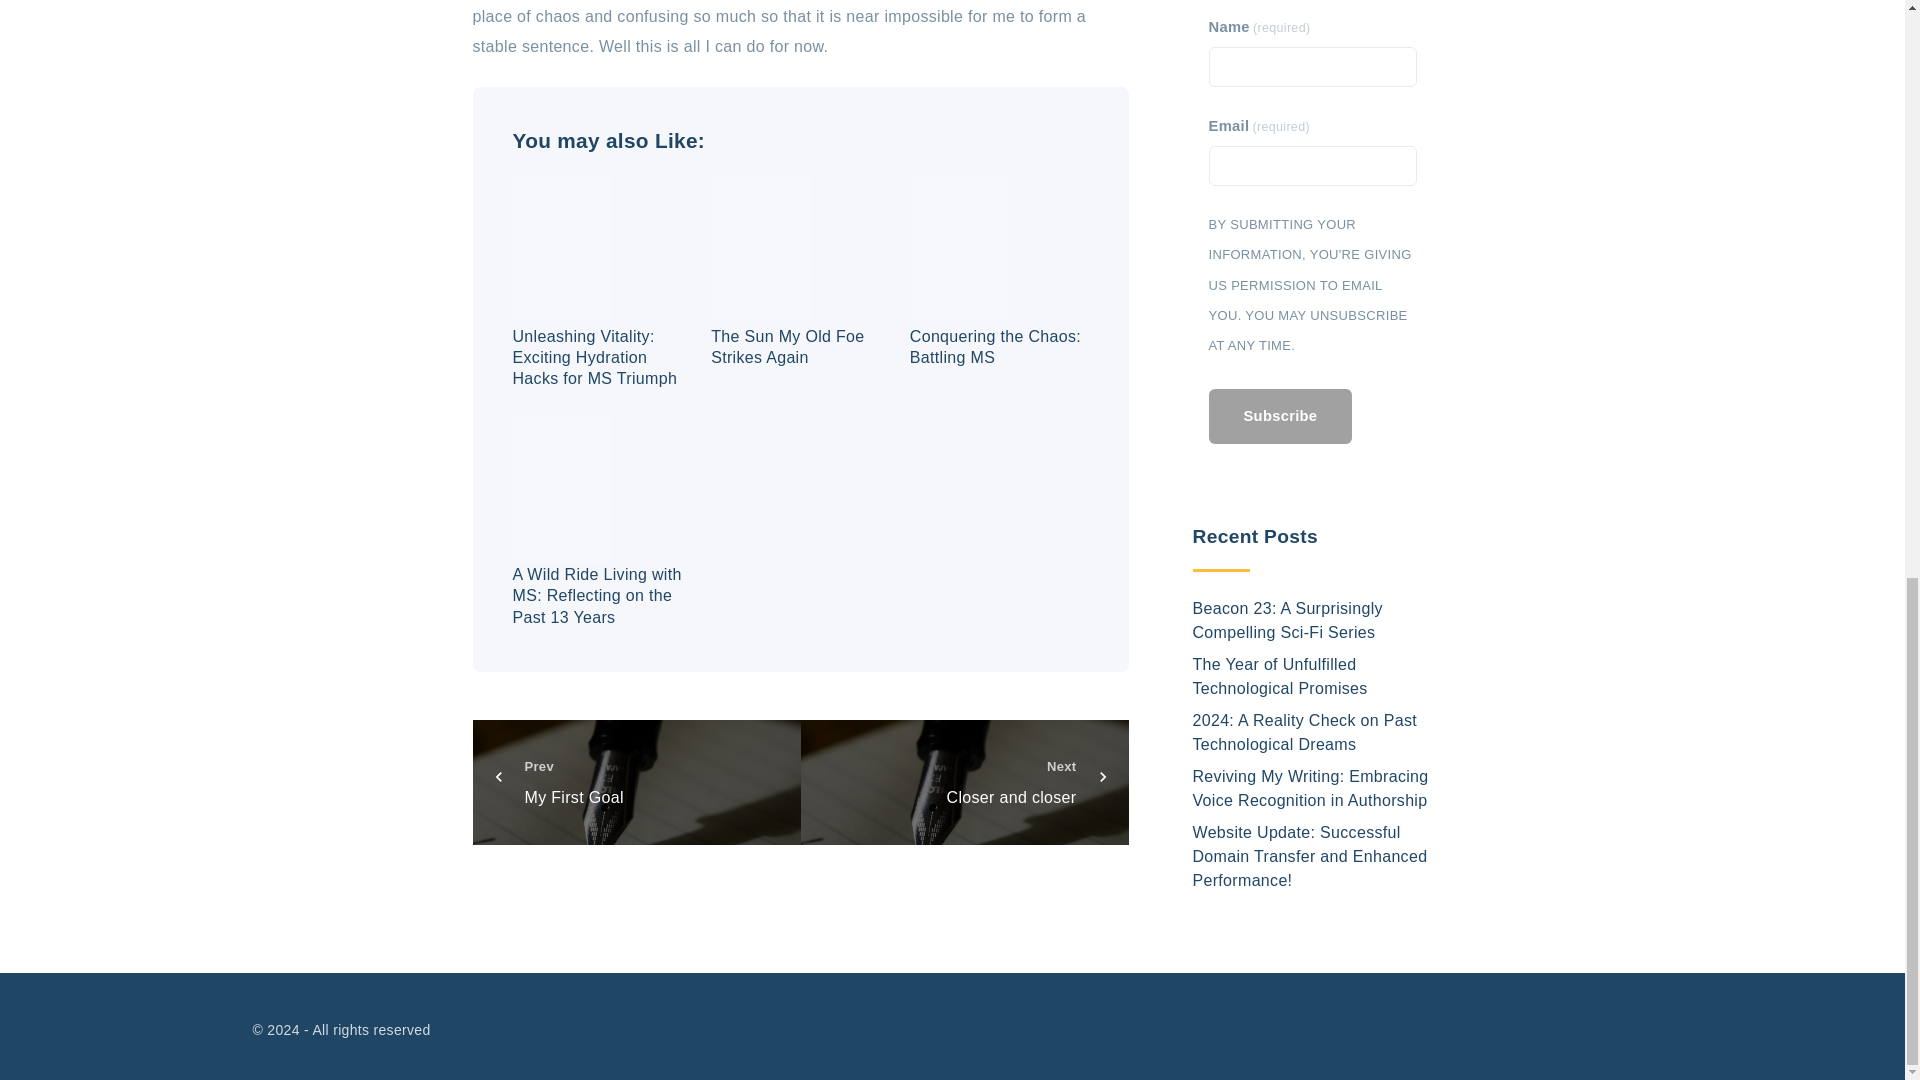 The width and height of the screenshot is (1920, 1080). Describe the element at coordinates (594, 358) in the screenshot. I see `Unleashing Vitality: Exciting Hydration Hacks for MS Triumph` at that location.